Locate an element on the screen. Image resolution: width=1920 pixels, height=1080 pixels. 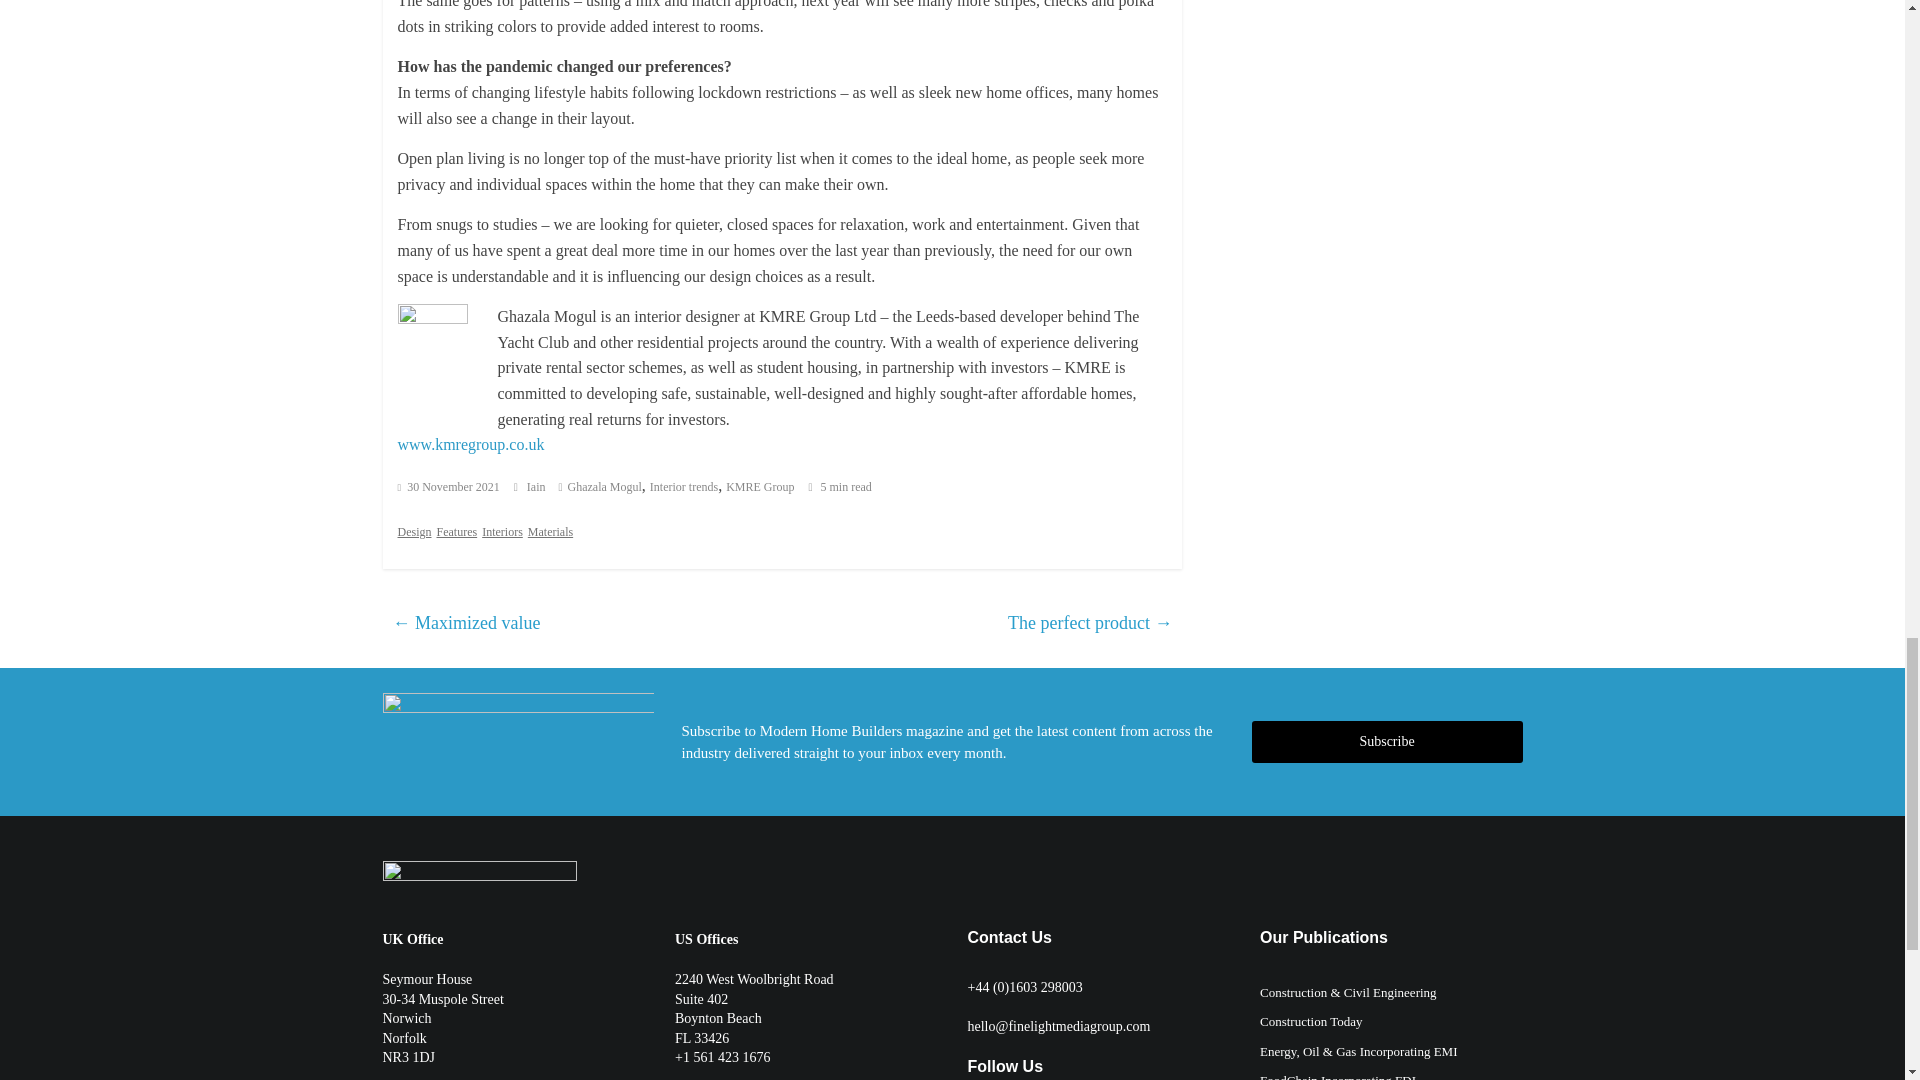
Interiors is located at coordinates (502, 532).